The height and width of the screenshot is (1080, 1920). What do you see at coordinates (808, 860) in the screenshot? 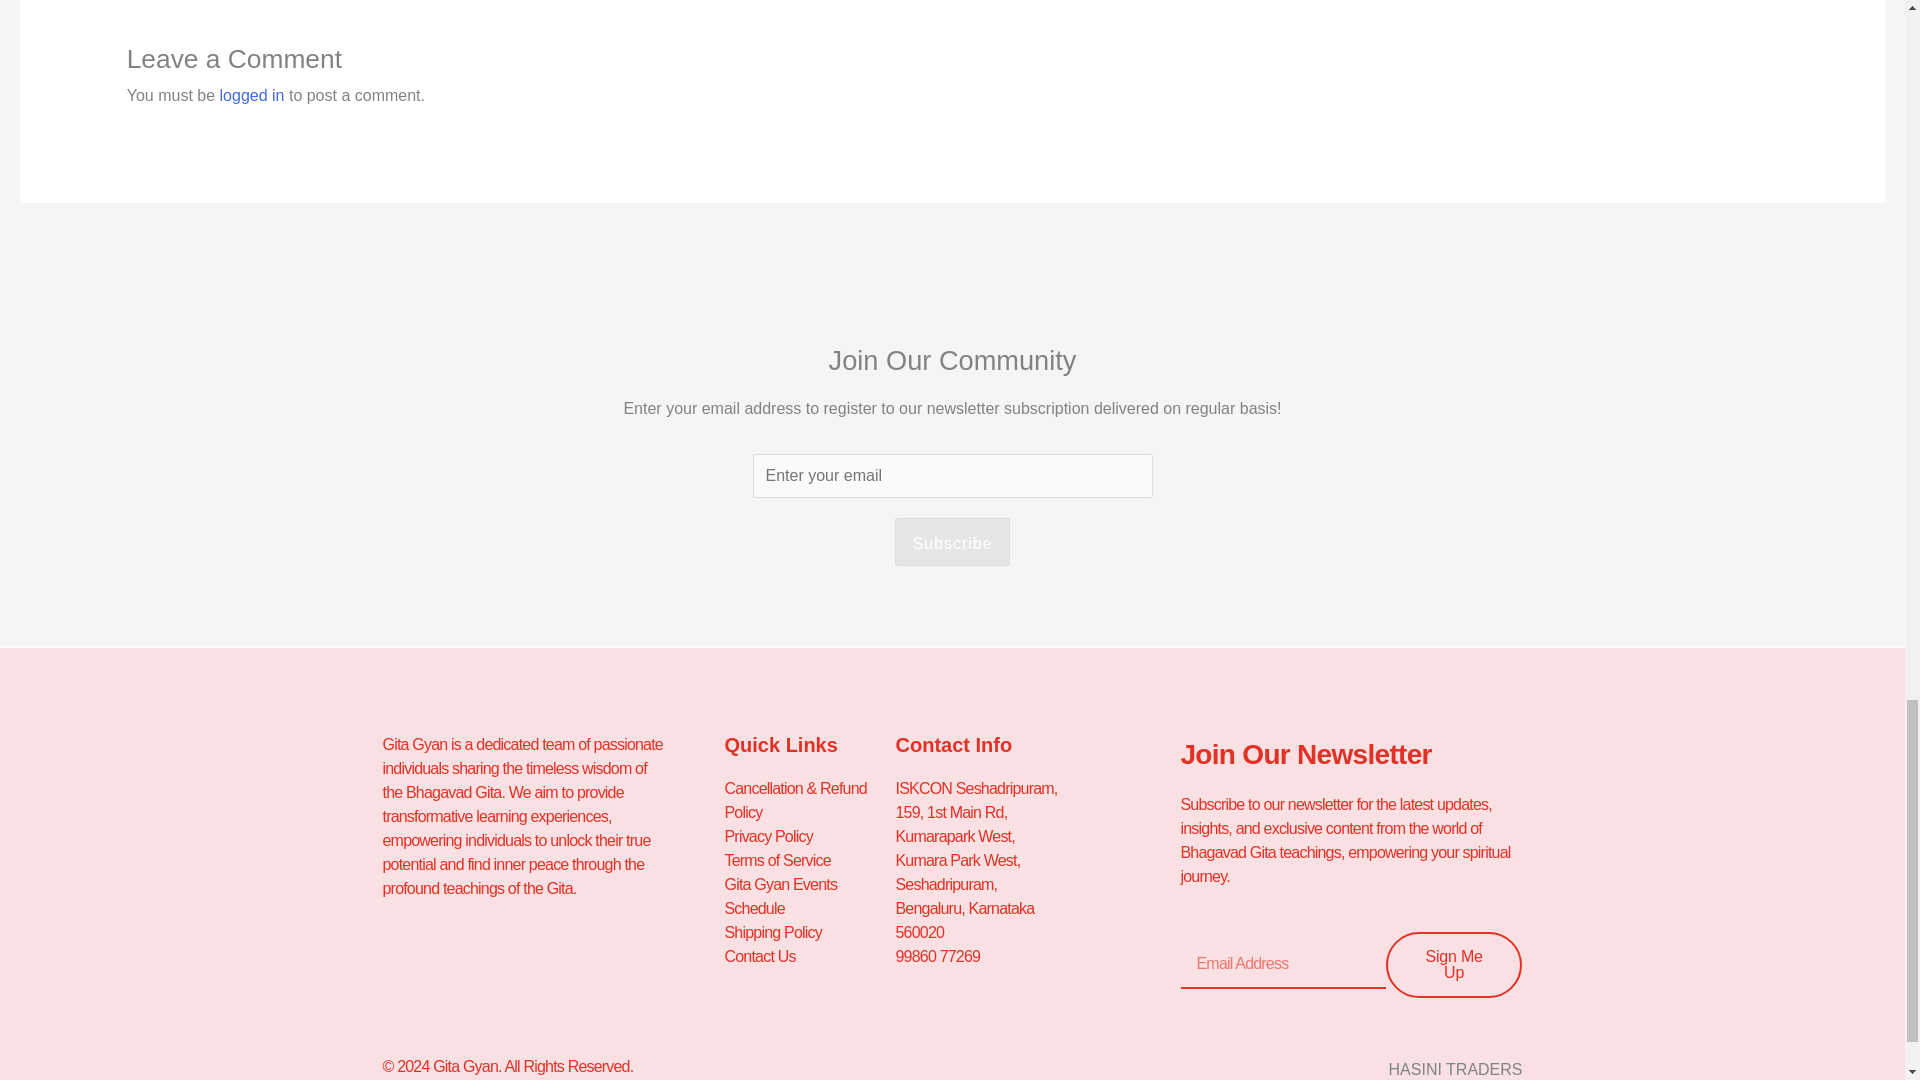
I see `Terms of Service` at bounding box center [808, 860].